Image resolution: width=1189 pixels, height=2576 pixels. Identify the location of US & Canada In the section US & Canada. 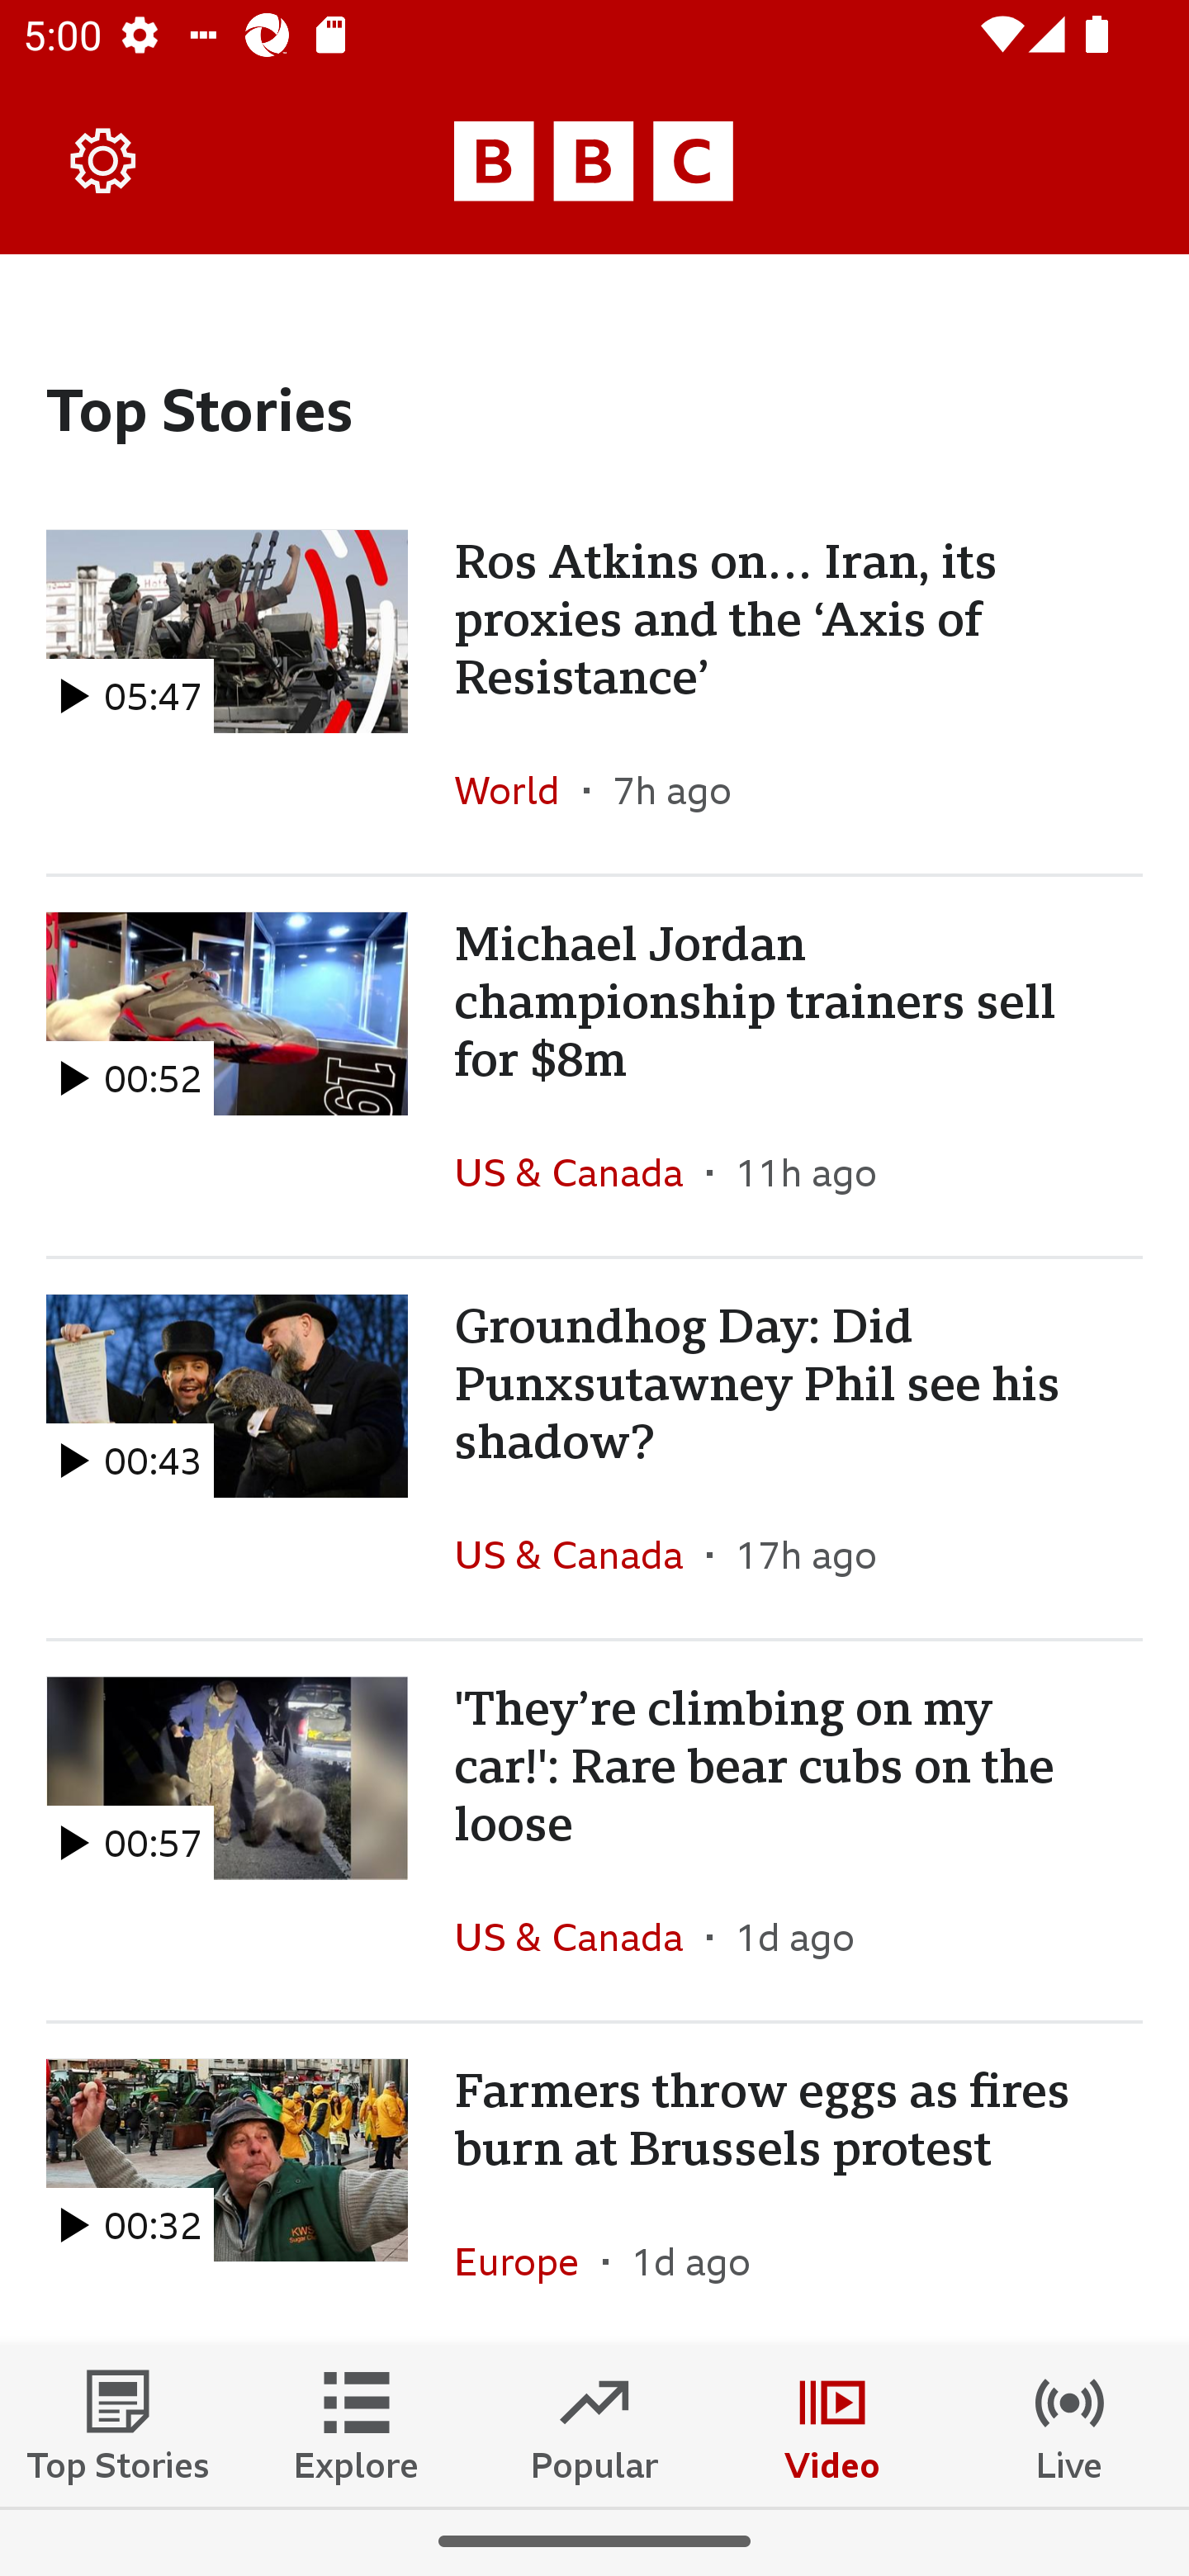
(580, 1172).